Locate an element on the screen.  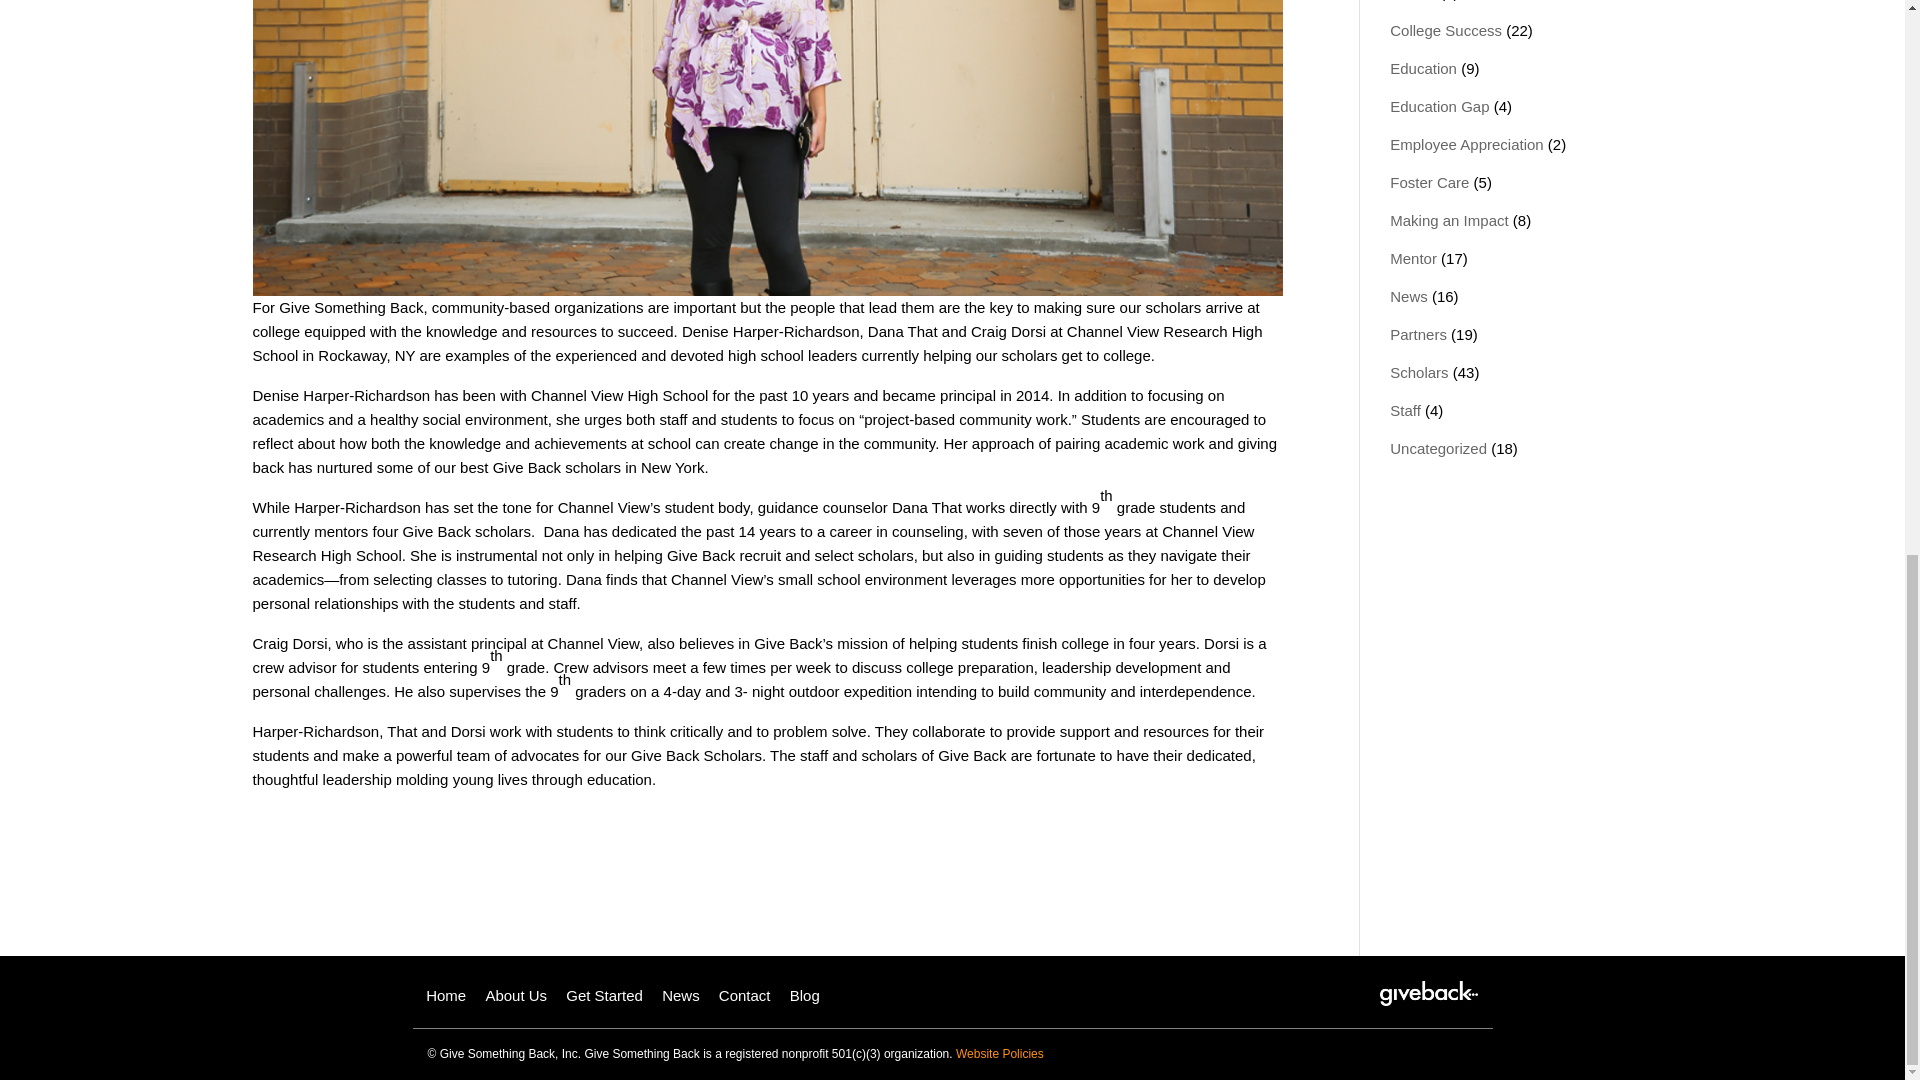
College Success is located at coordinates (1446, 30).